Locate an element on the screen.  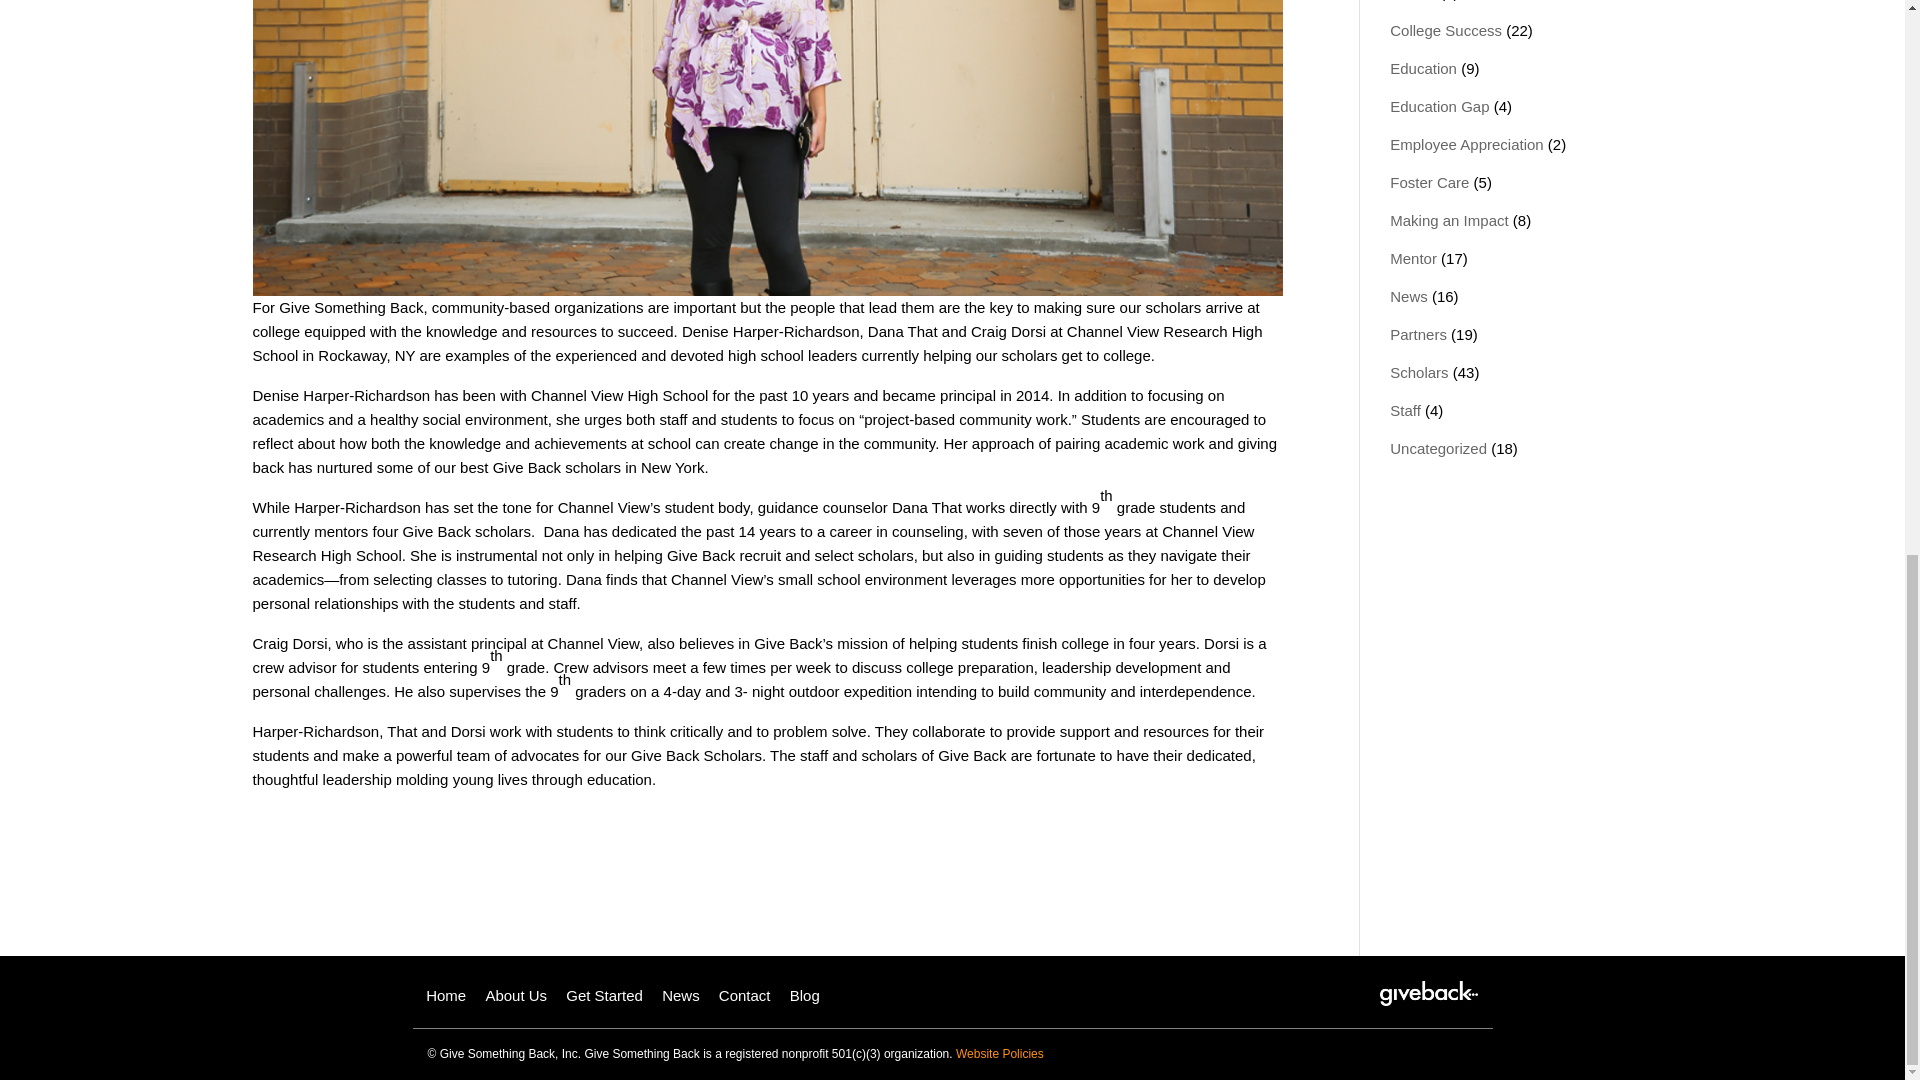
College Success is located at coordinates (1446, 30).